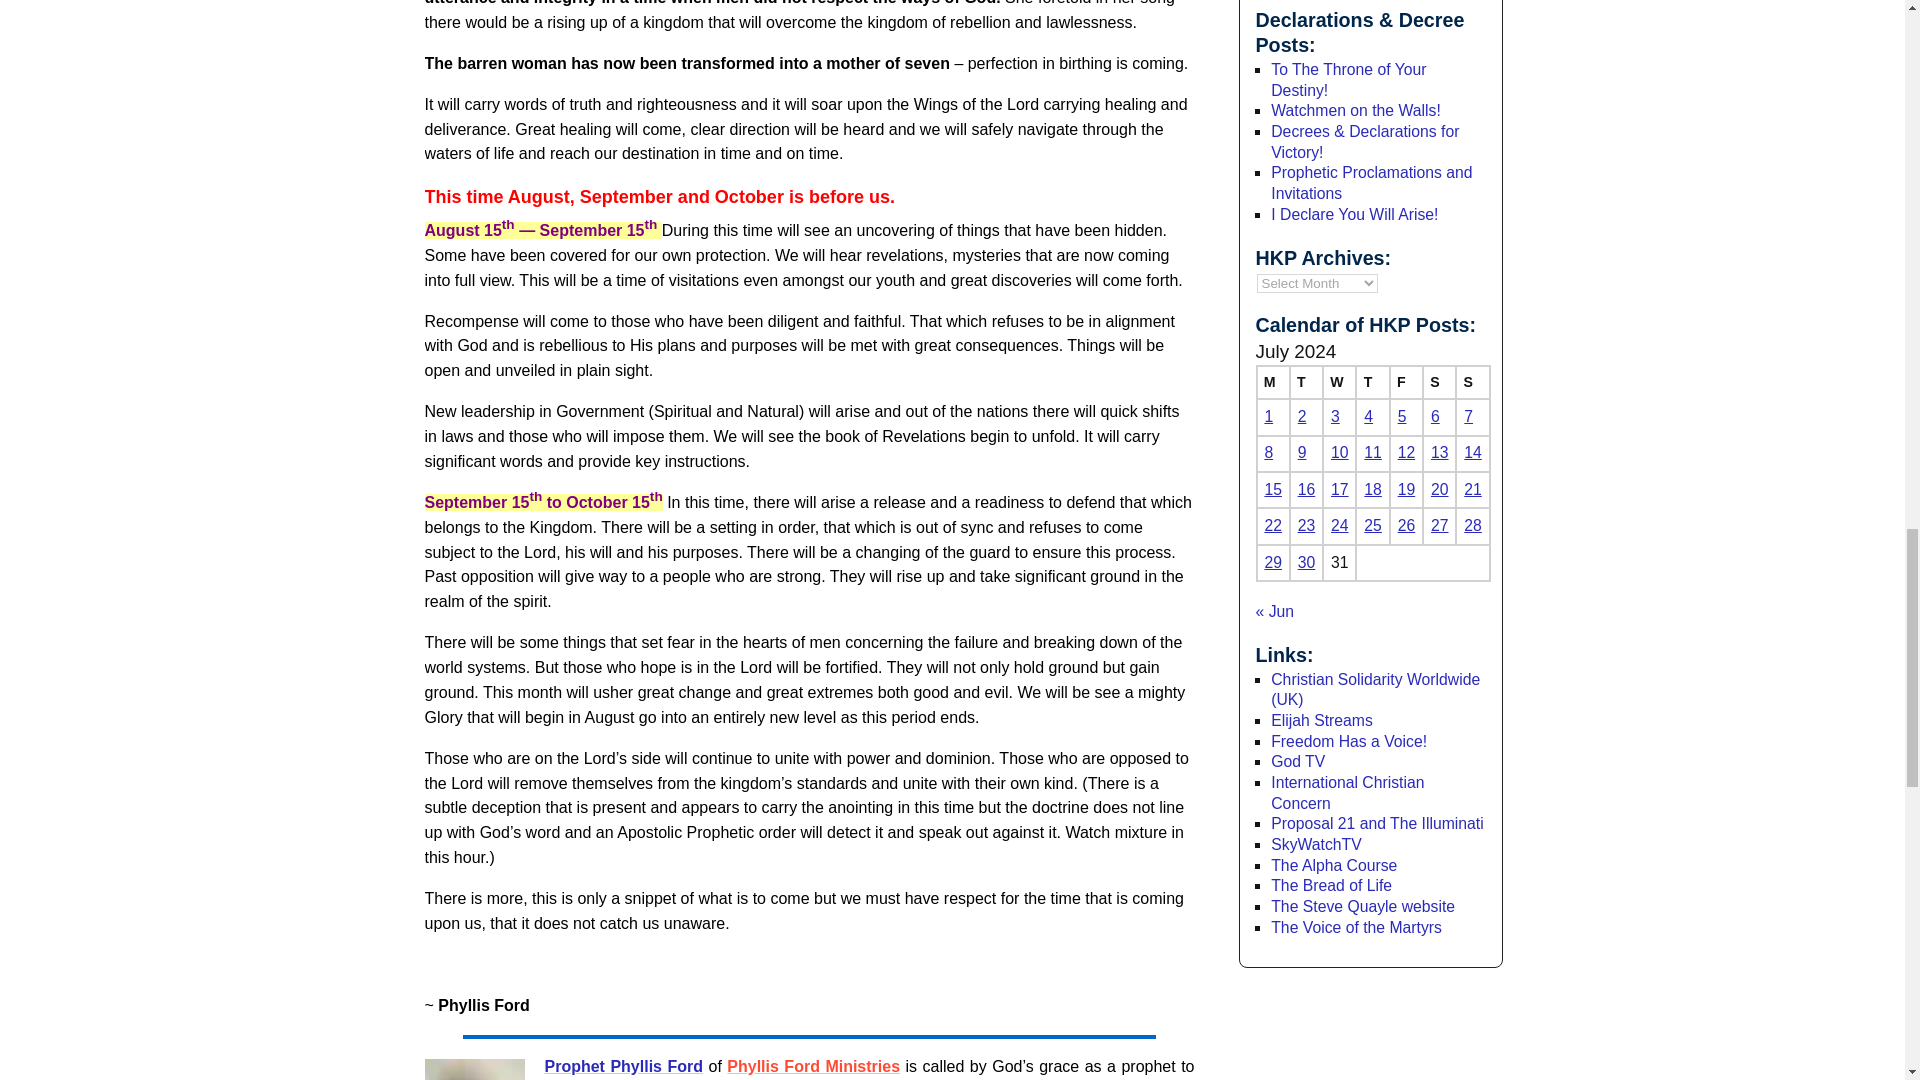  Describe the element at coordinates (1406, 382) in the screenshot. I see `Friday` at that location.